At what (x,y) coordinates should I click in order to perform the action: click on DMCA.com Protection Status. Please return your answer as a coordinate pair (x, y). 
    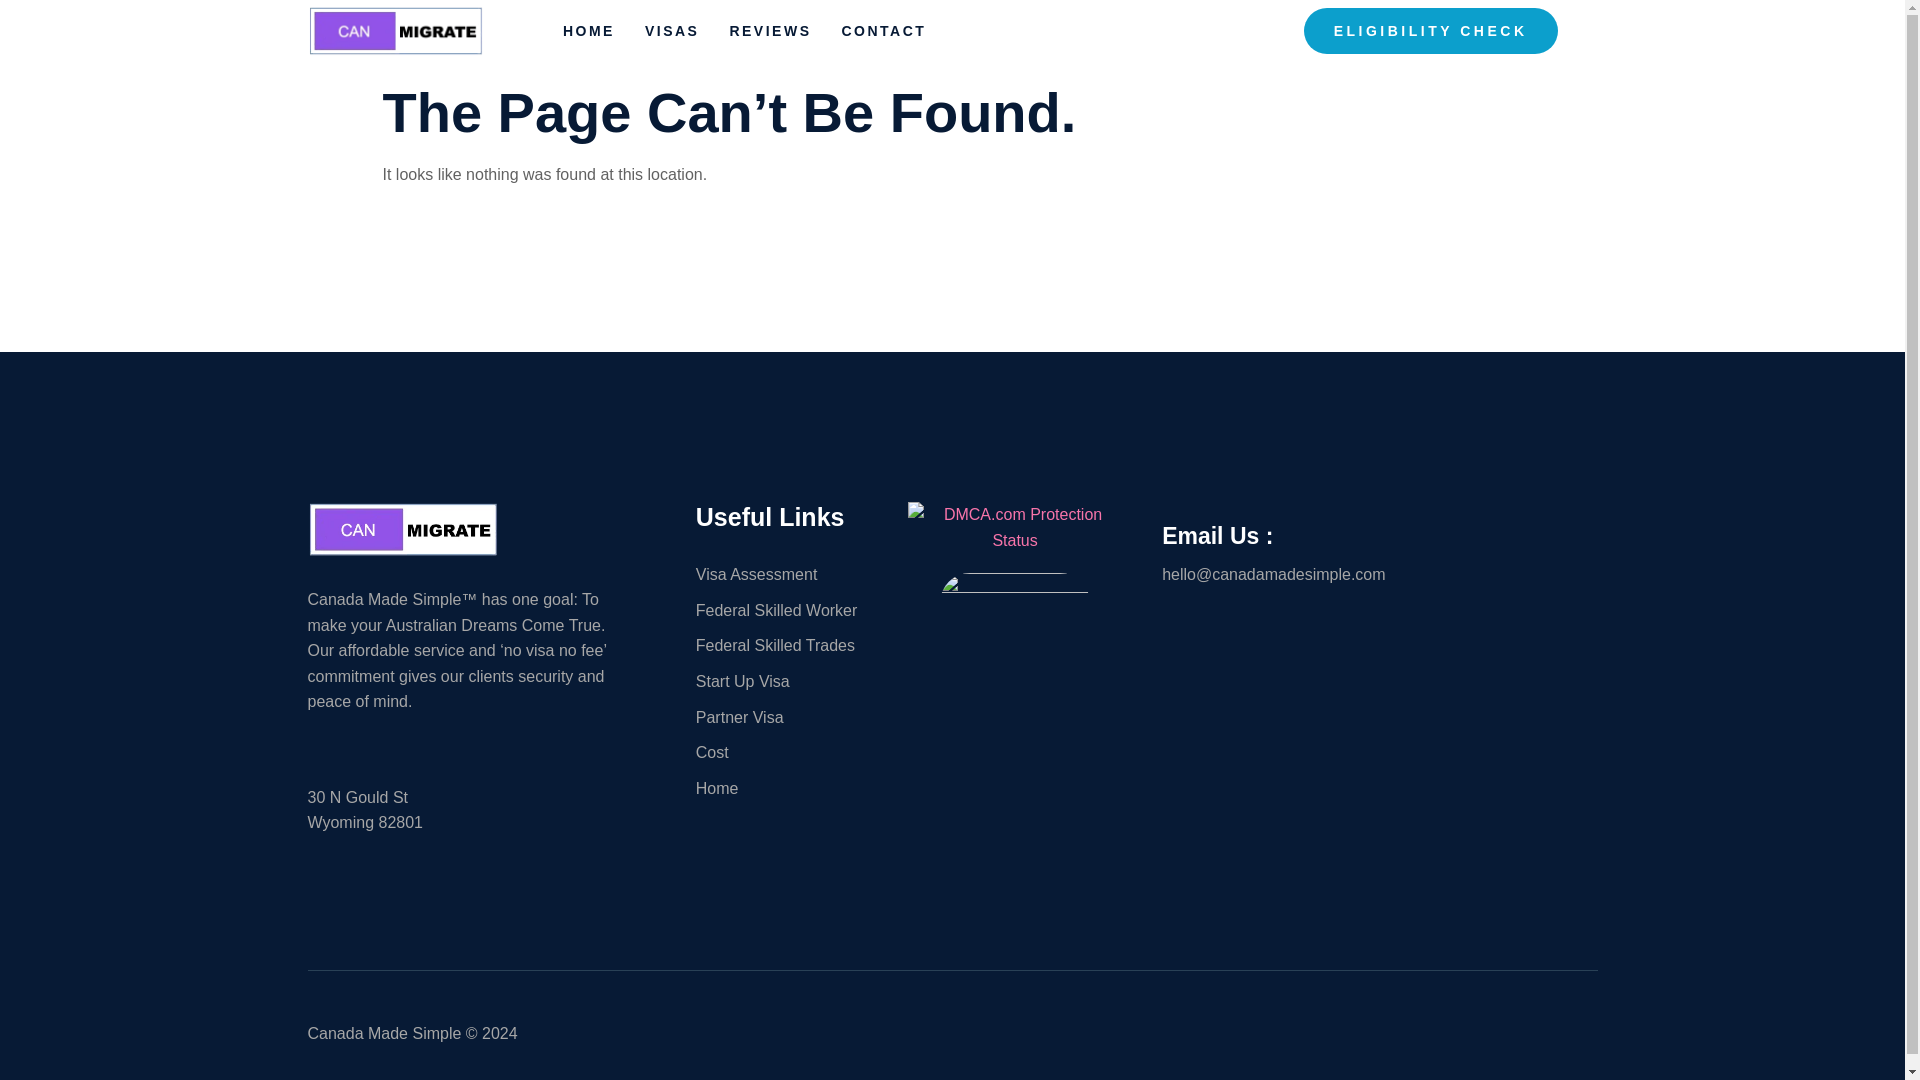
    Looking at the image, I should click on (1014, 540).